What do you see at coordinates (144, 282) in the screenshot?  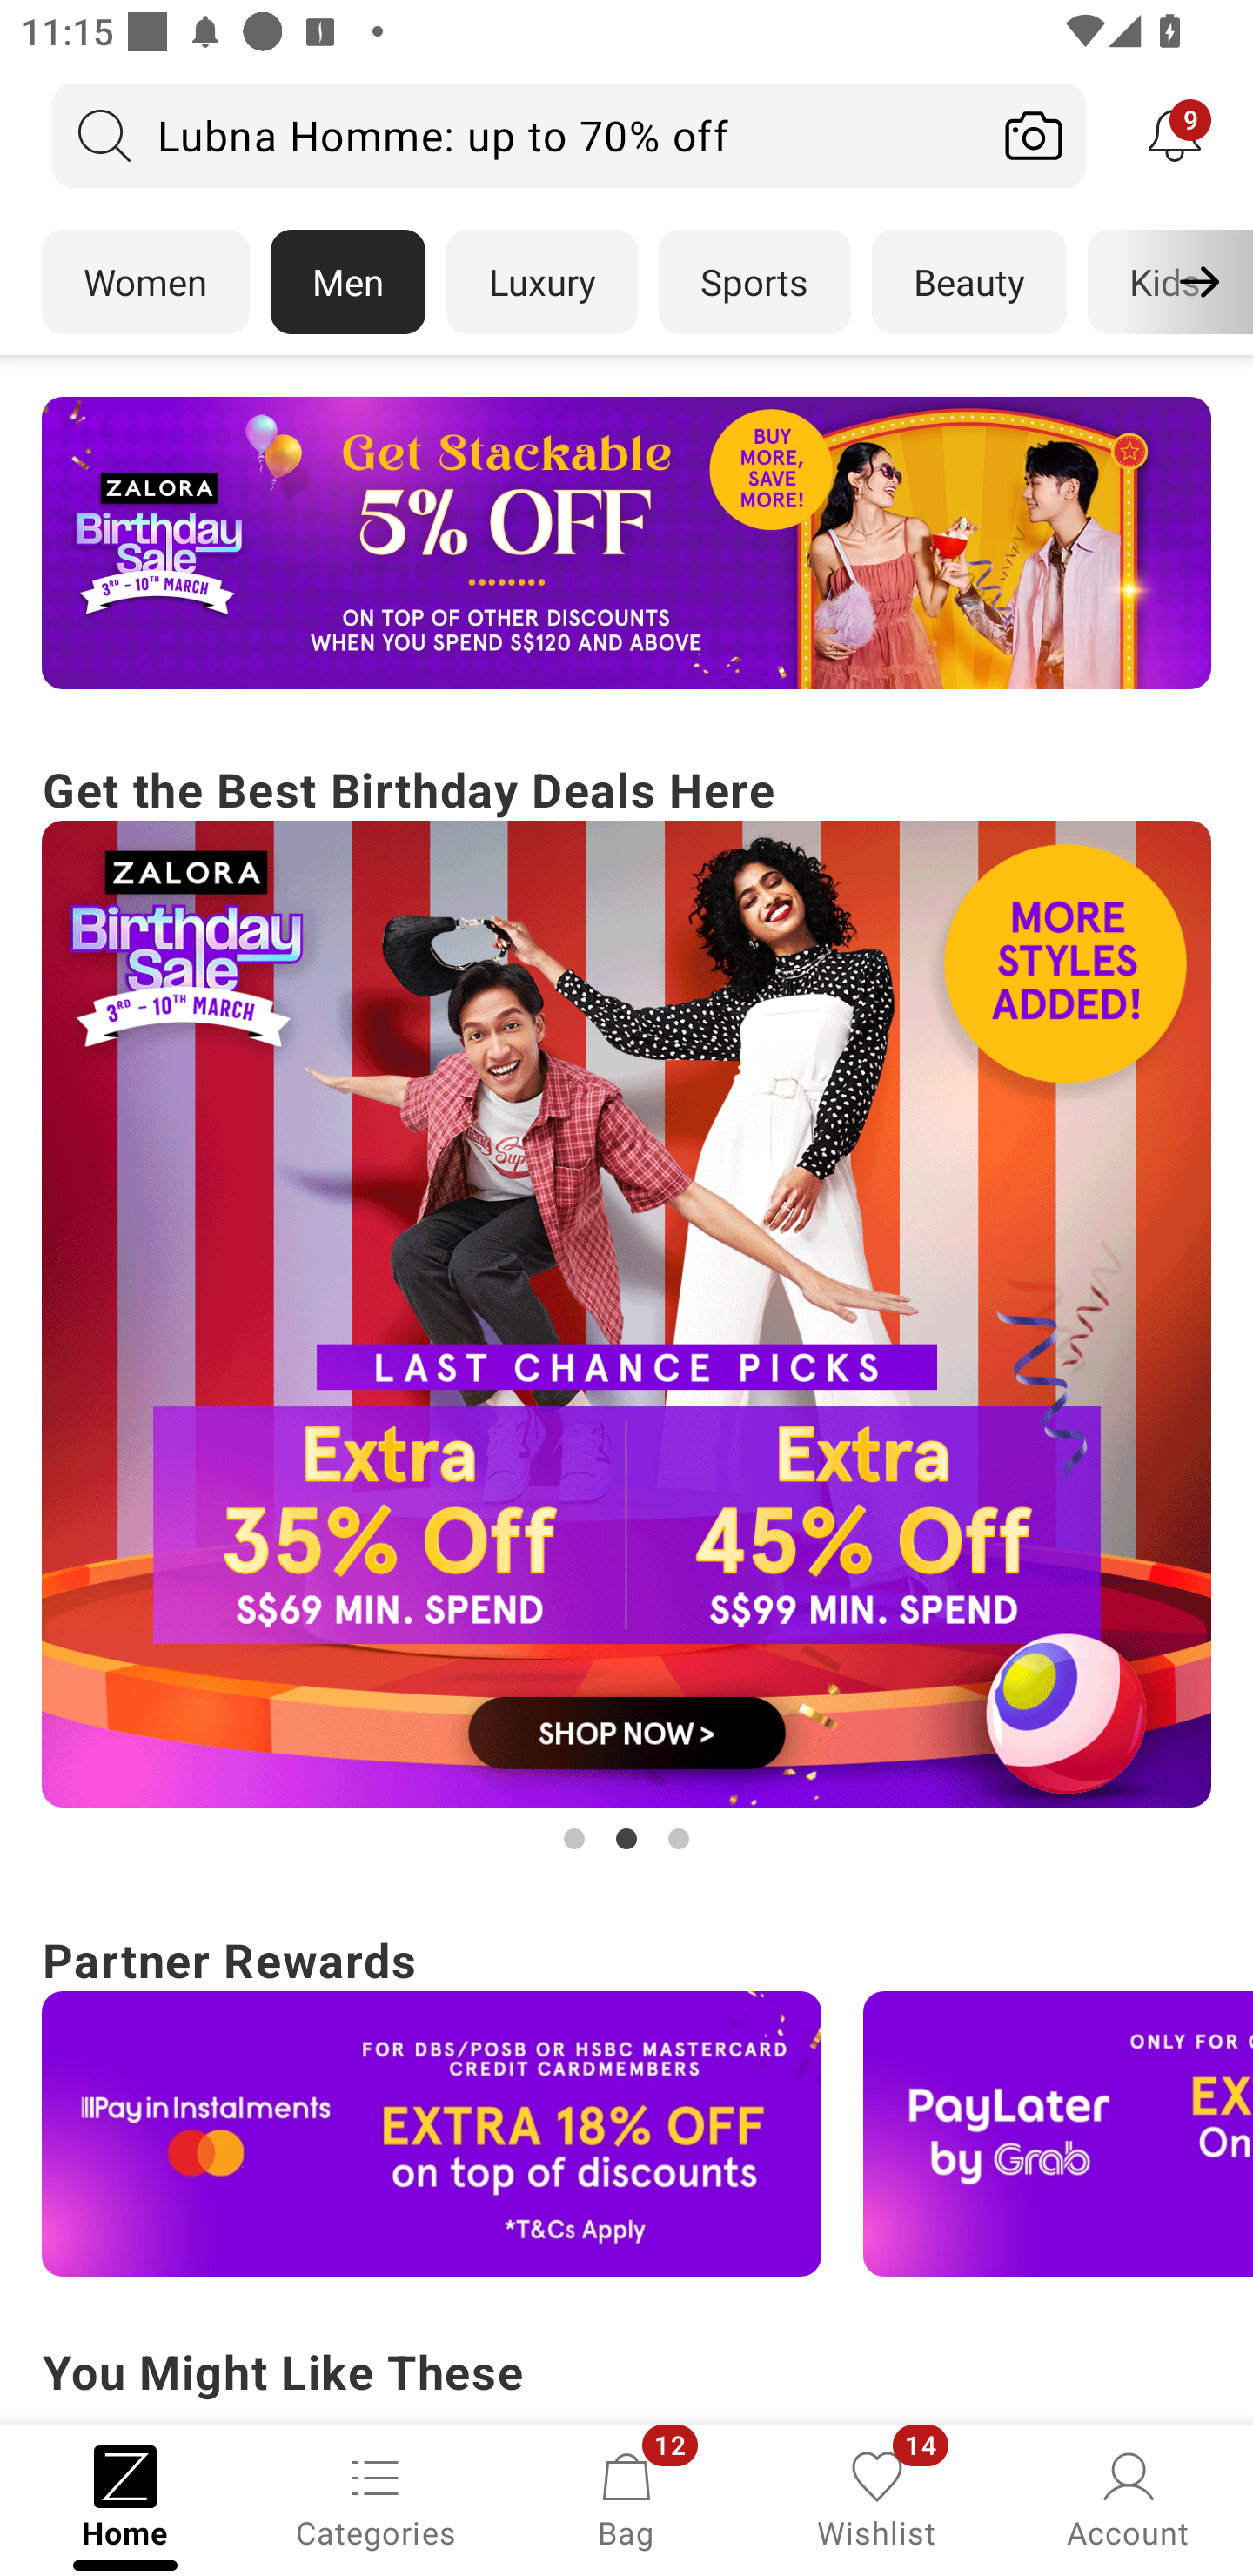 I see `Women` at bounding box center [144, 282].